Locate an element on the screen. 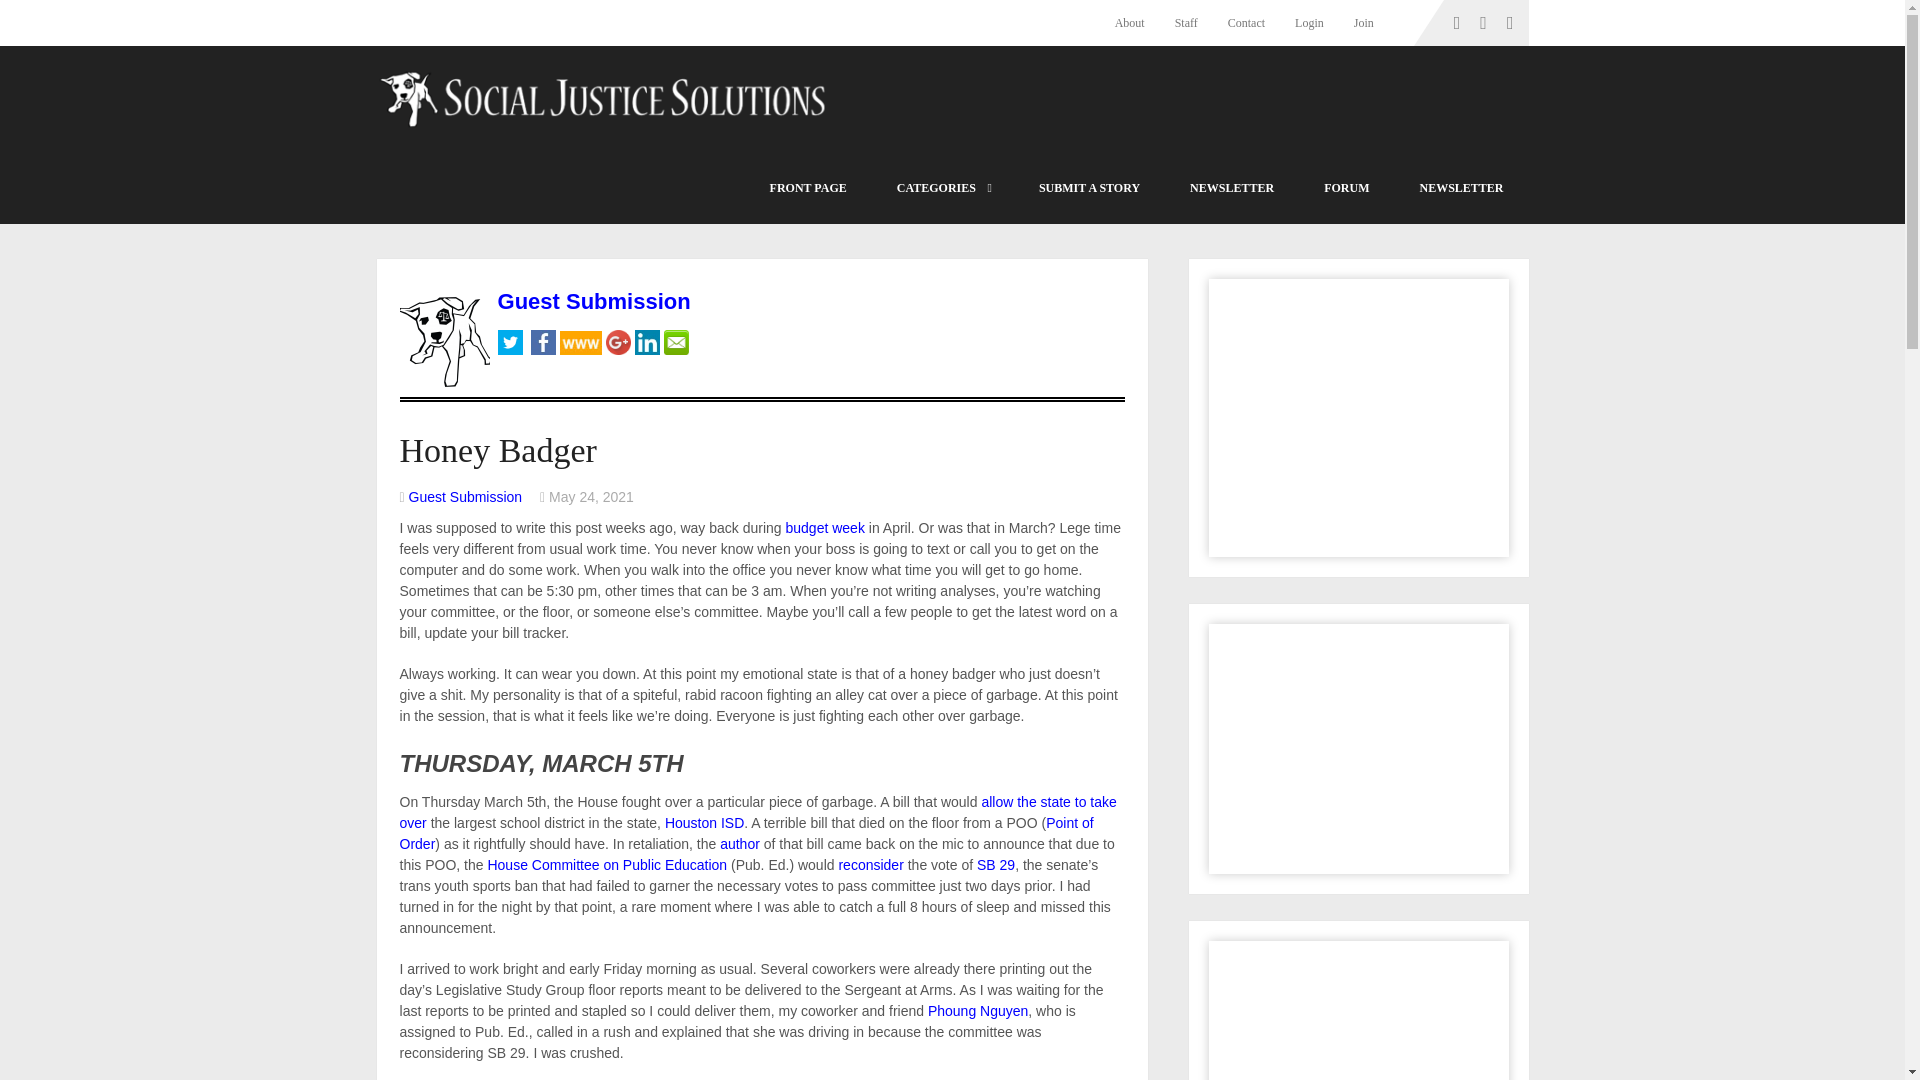 The height and width of the screenshot is (1080, 1920). Guest Submission is located at coordinates (465, 497).